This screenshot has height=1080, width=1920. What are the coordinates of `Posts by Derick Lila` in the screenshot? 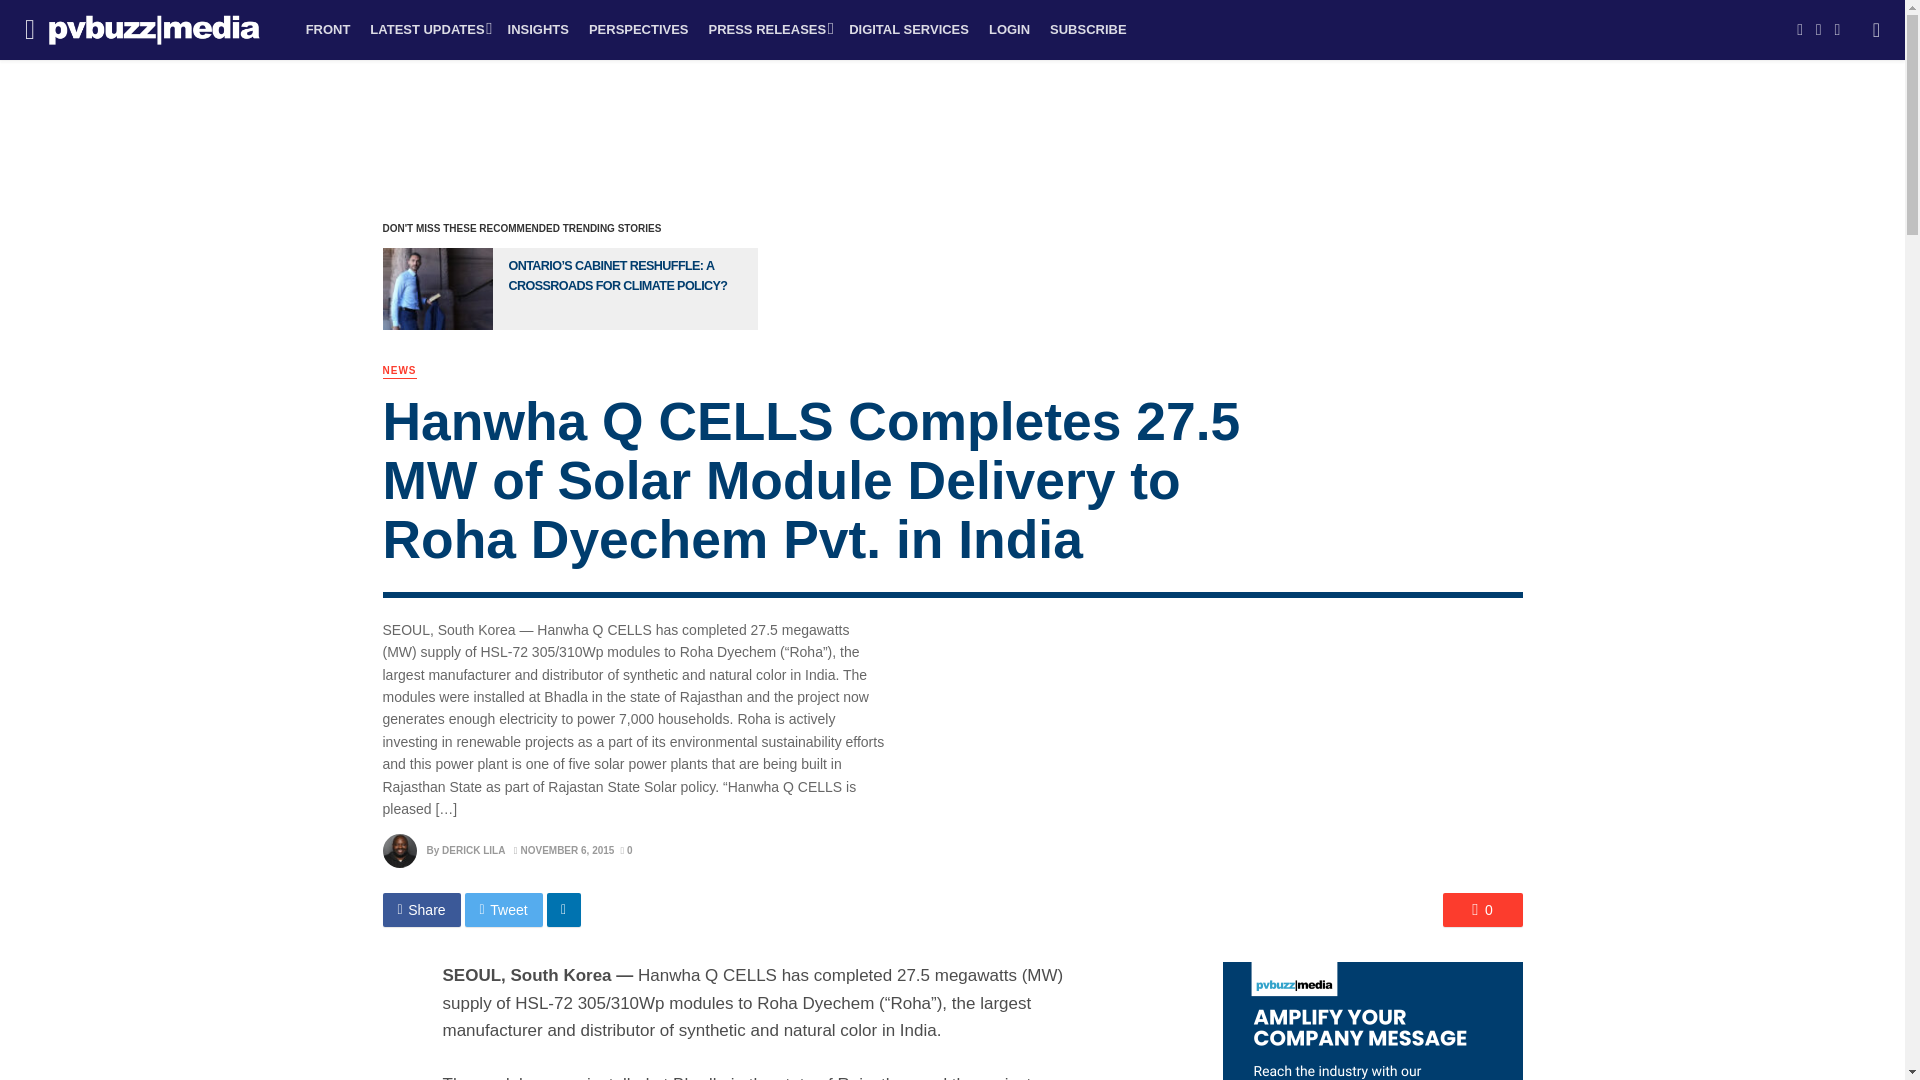 It's located at (472, 850).